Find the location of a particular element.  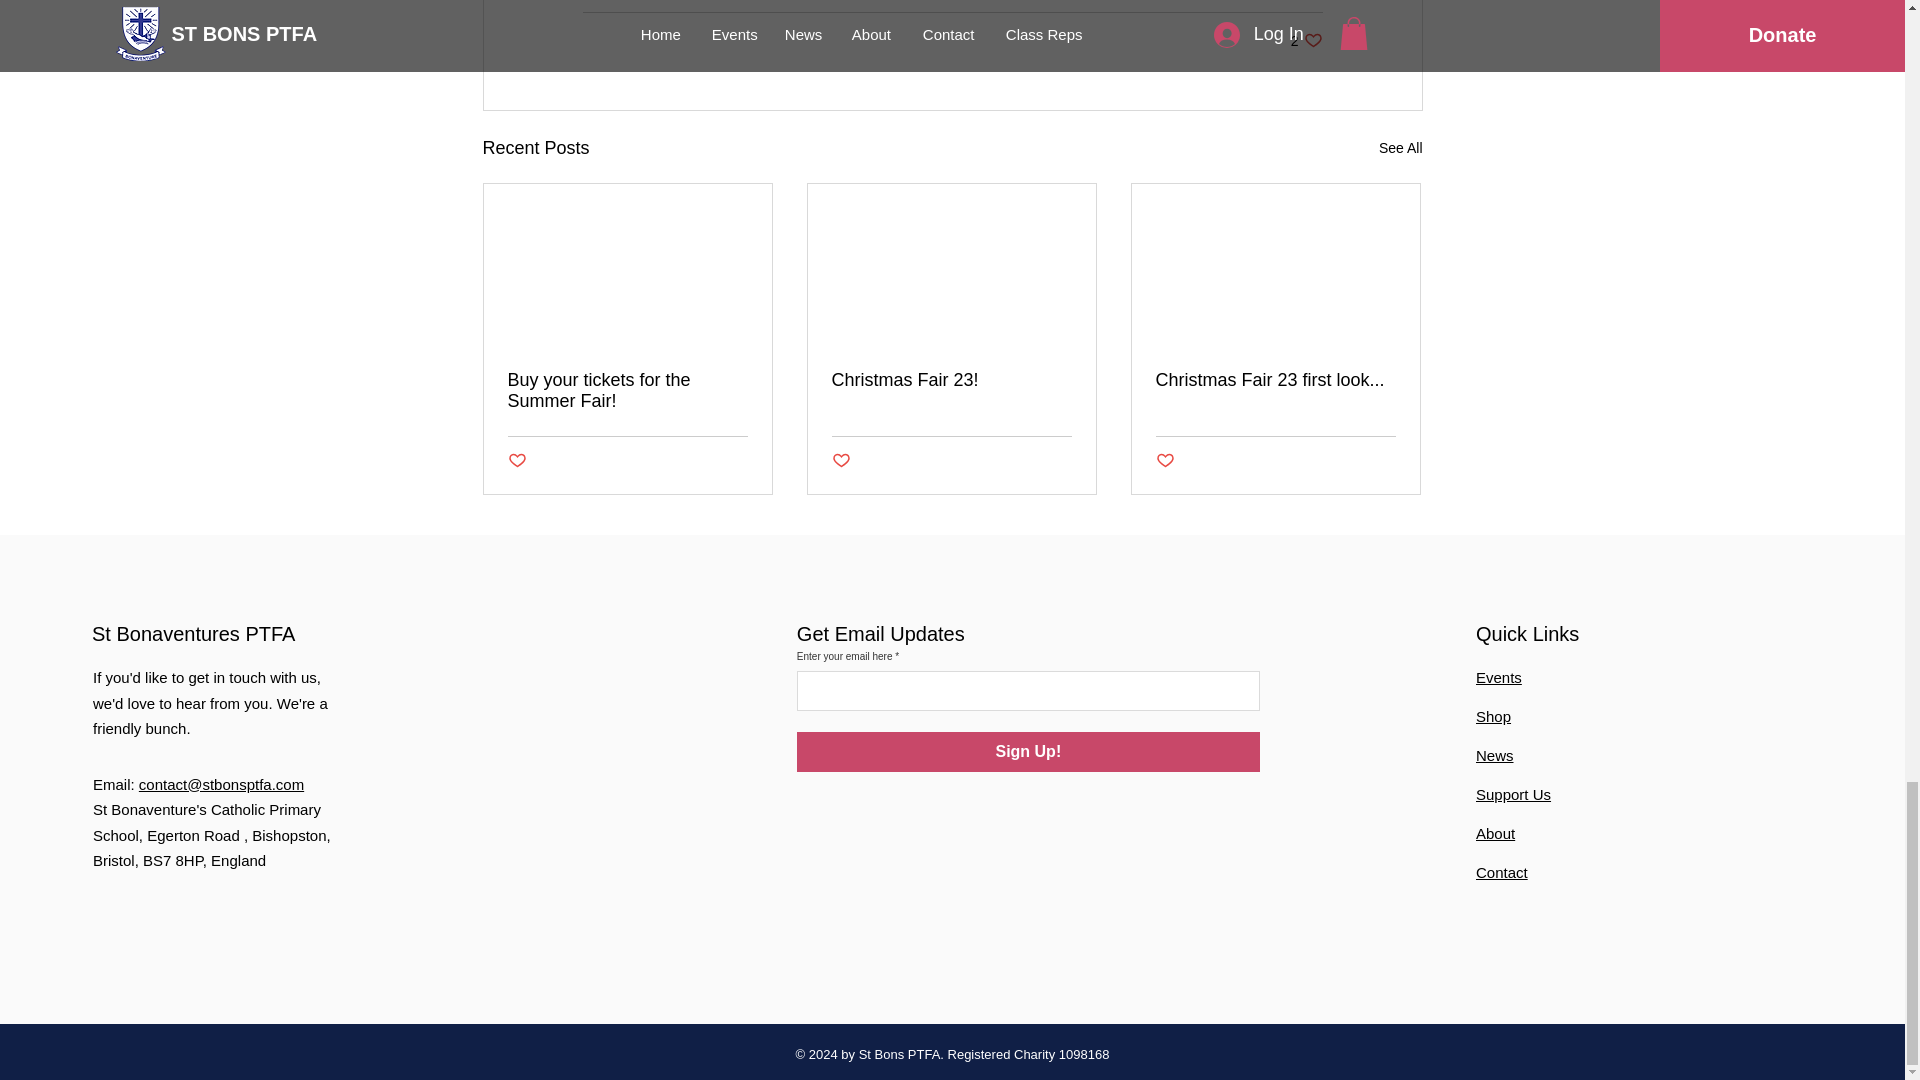

Christmas Fair 23 first look... is located at coordinates (1514, 794).